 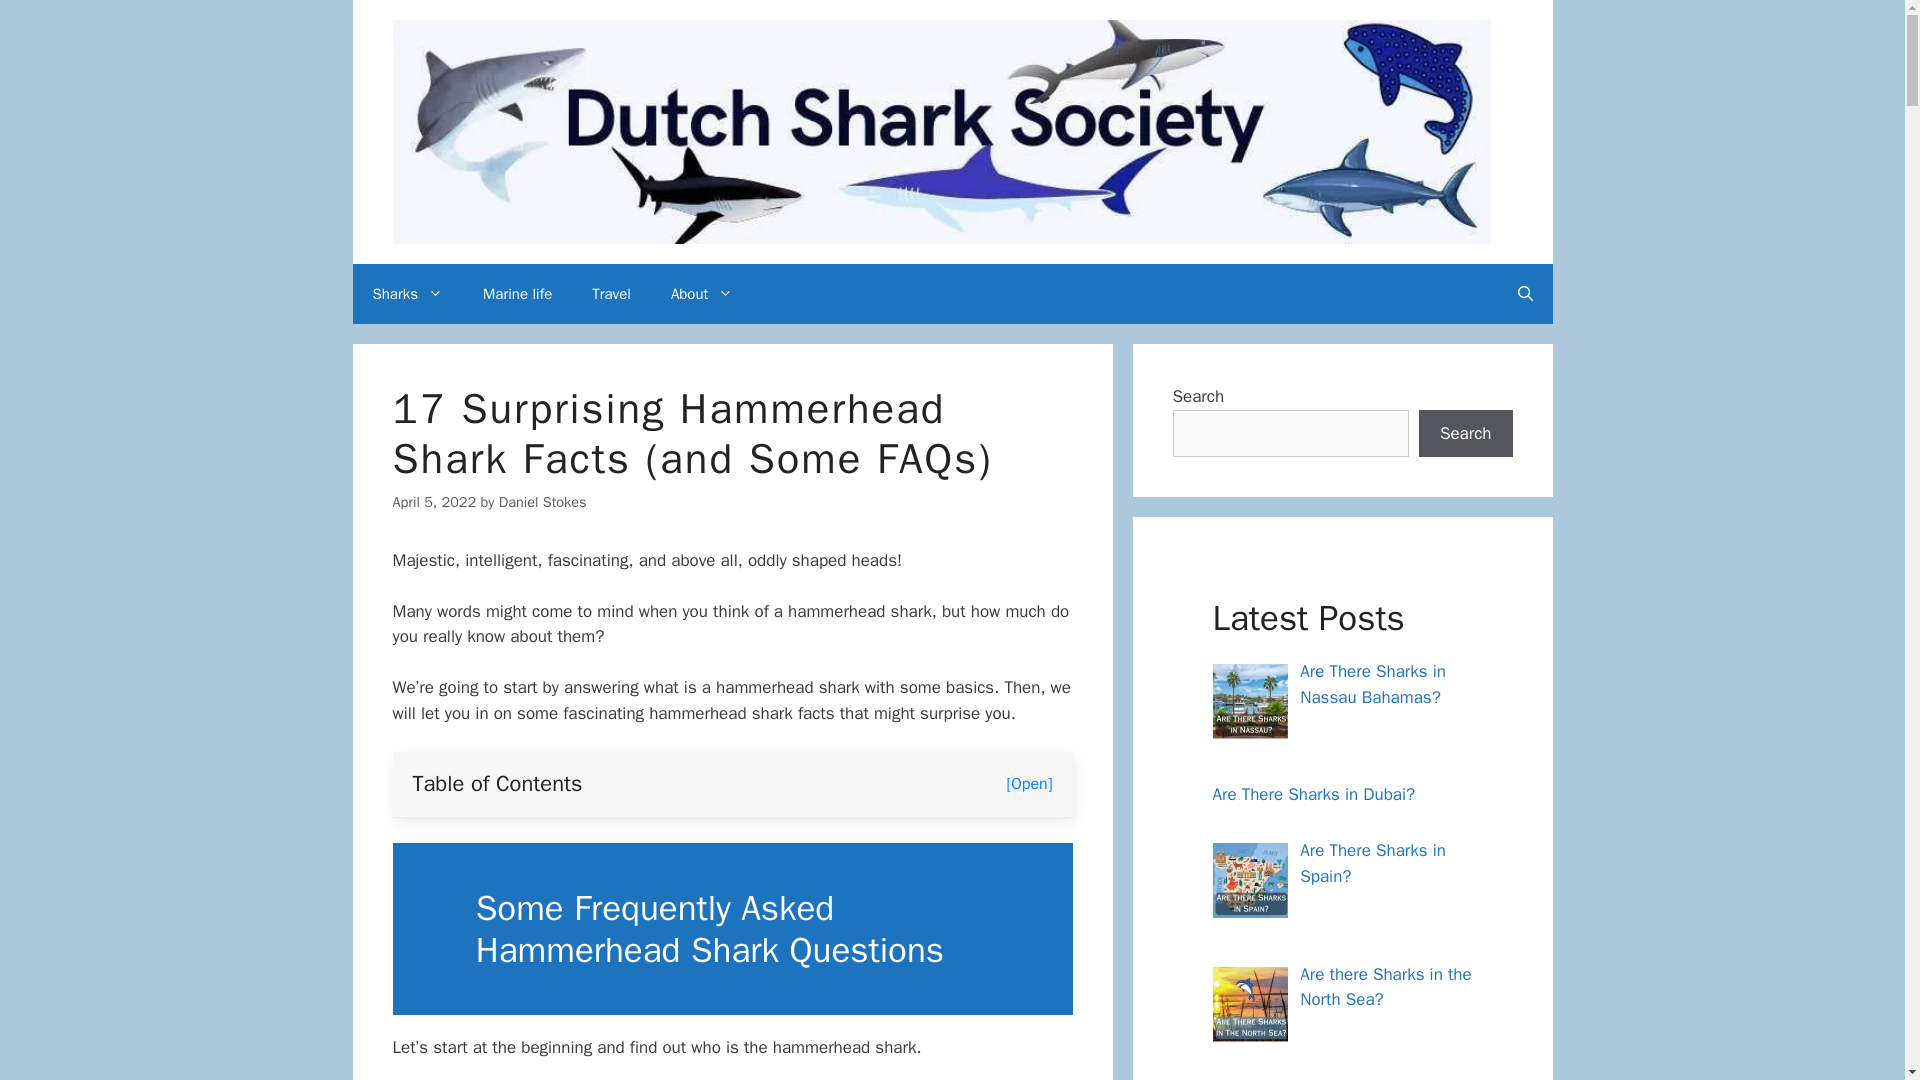 I want to click on Daniel Stokes, so click(x=543, y=501).